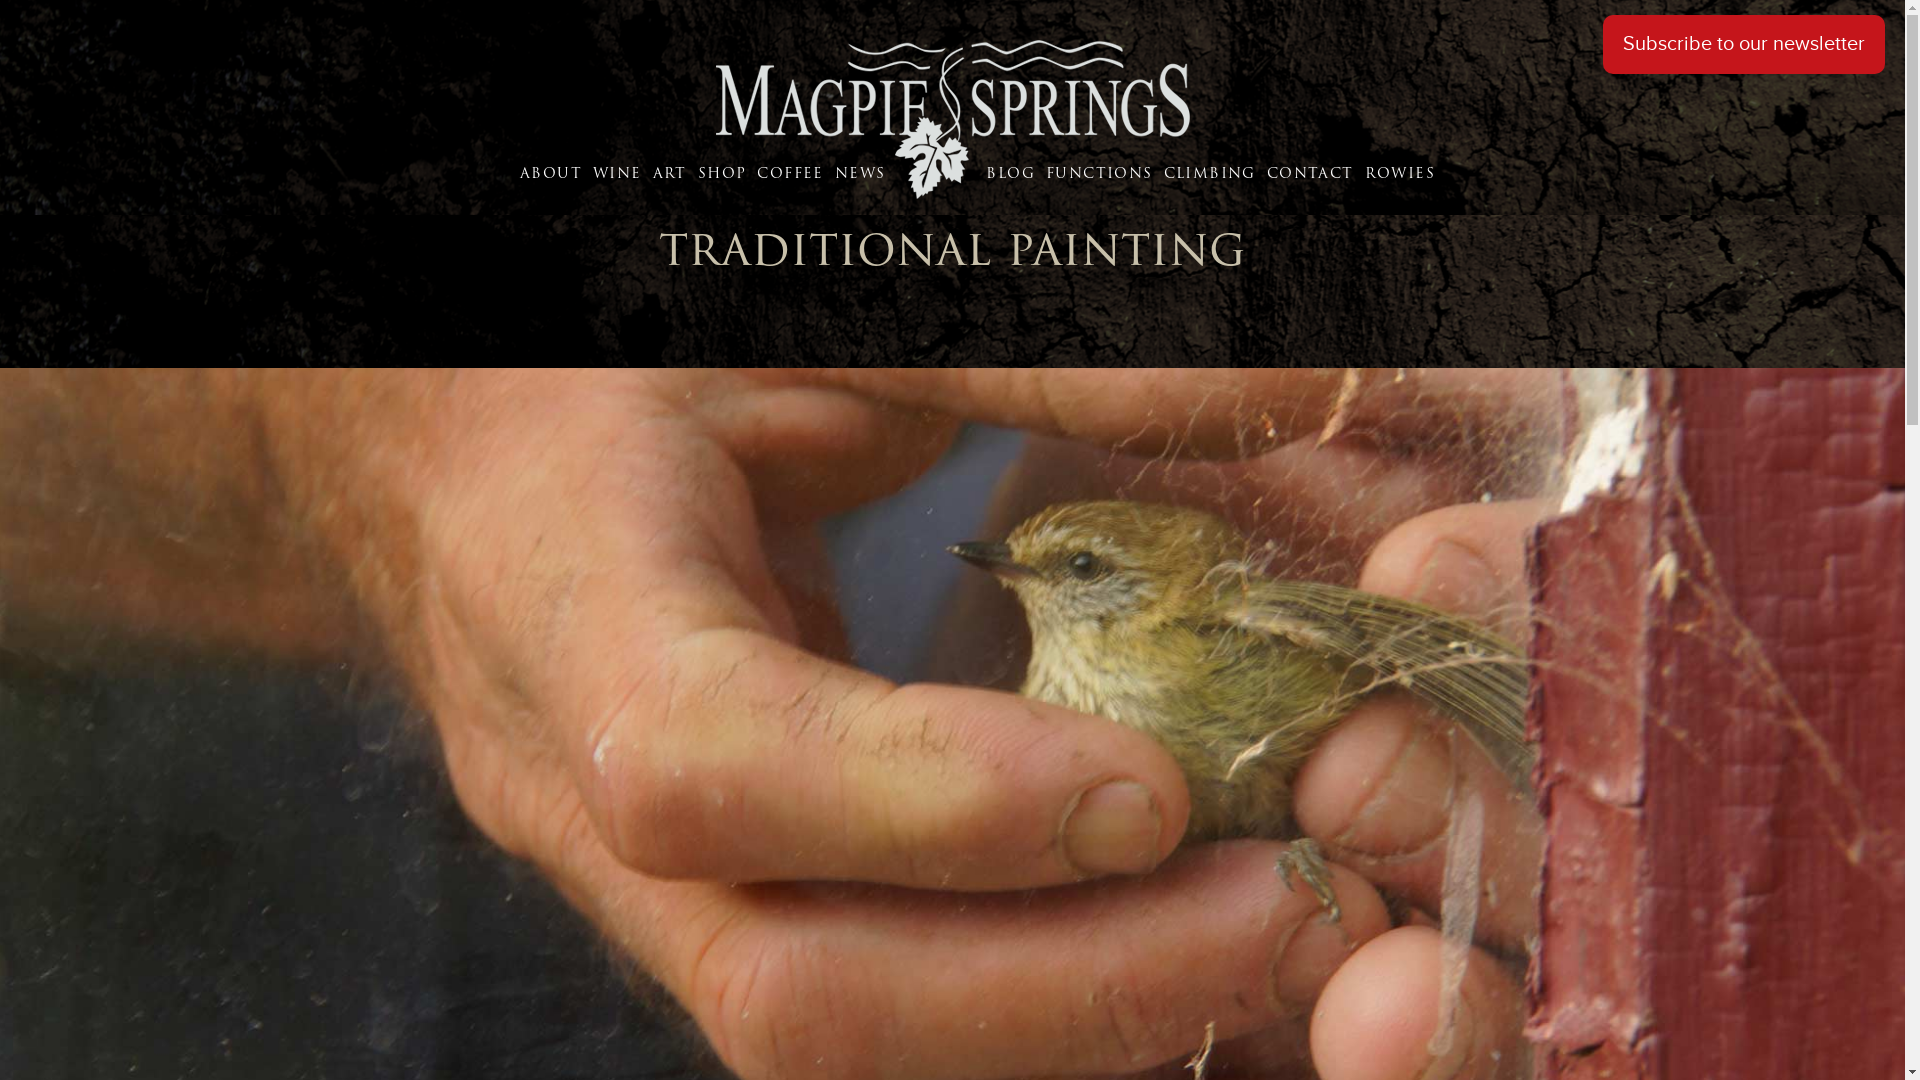 The image size is (1920, 1080). Describe the element at coordinates (673, 173) in the screenshot. I see `ART` at that location.